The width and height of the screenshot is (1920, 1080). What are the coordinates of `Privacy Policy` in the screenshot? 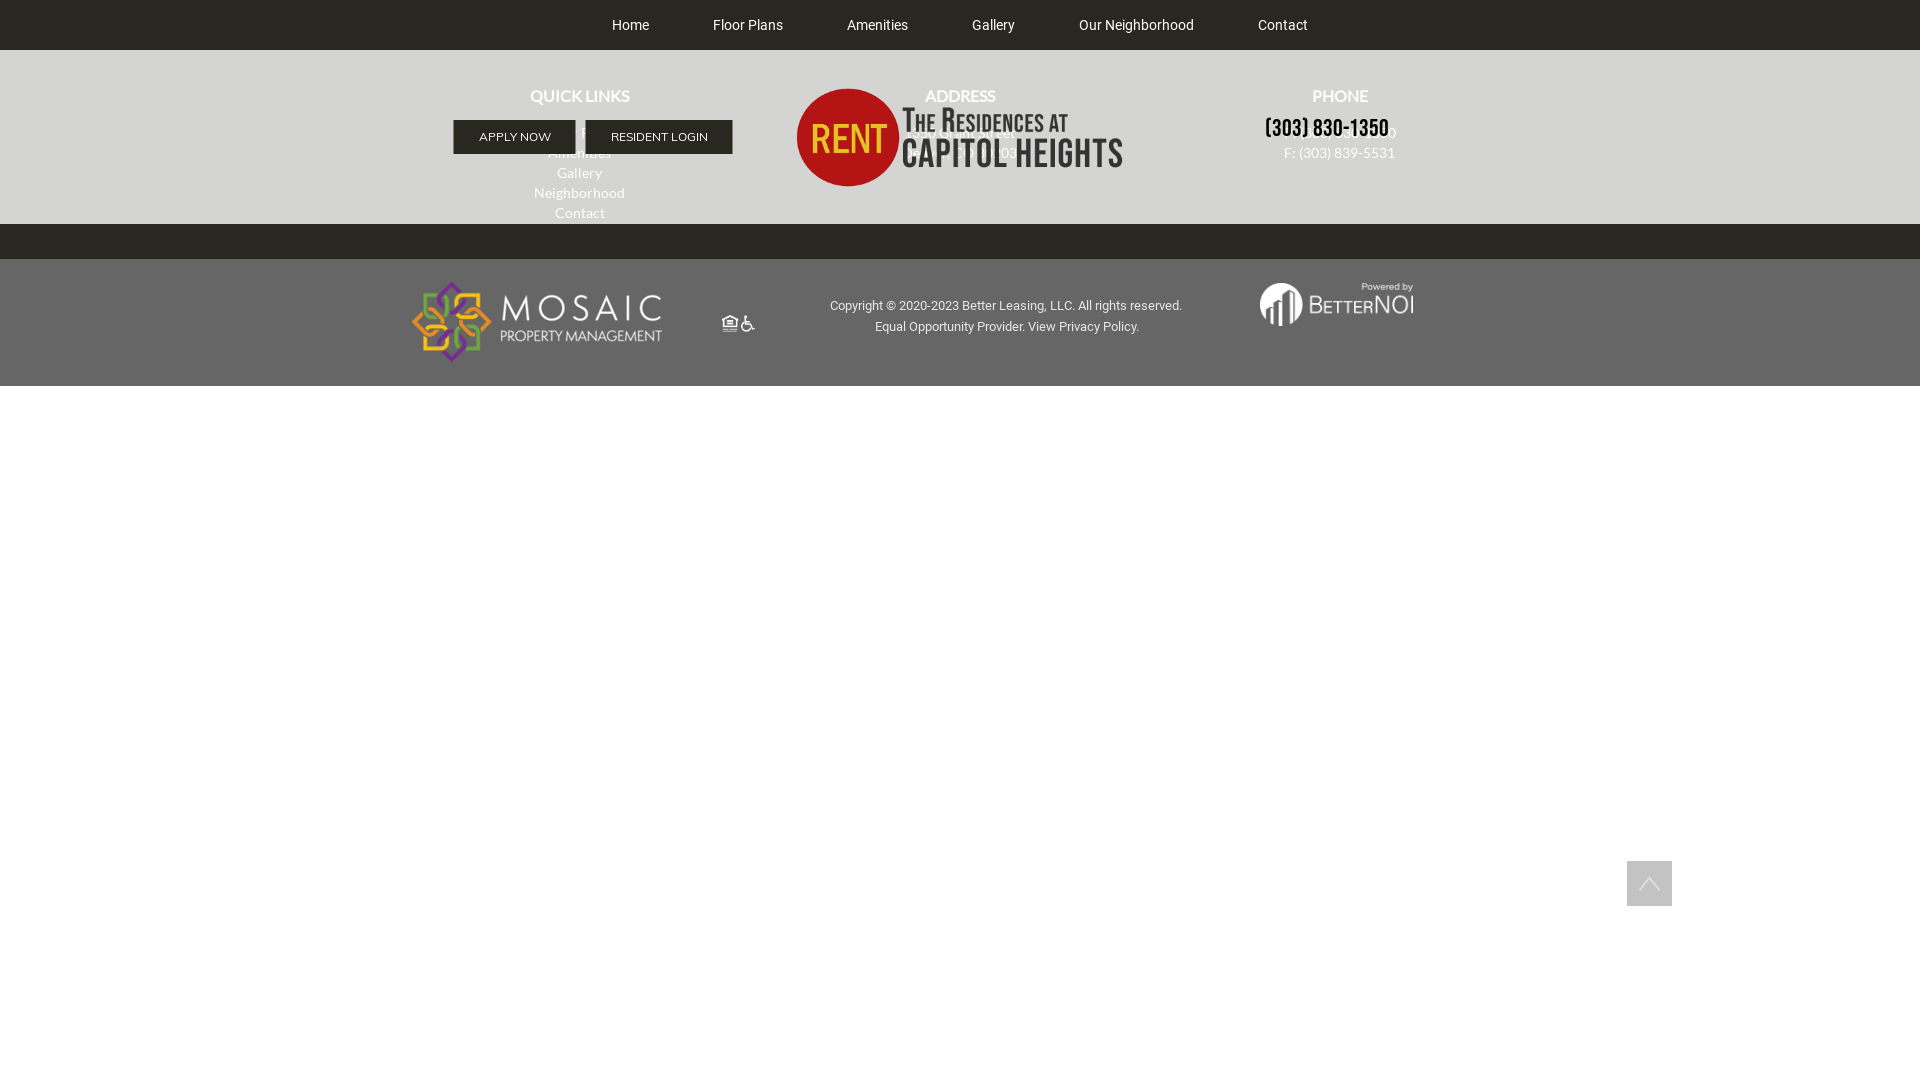 It's located at (1098, 326).